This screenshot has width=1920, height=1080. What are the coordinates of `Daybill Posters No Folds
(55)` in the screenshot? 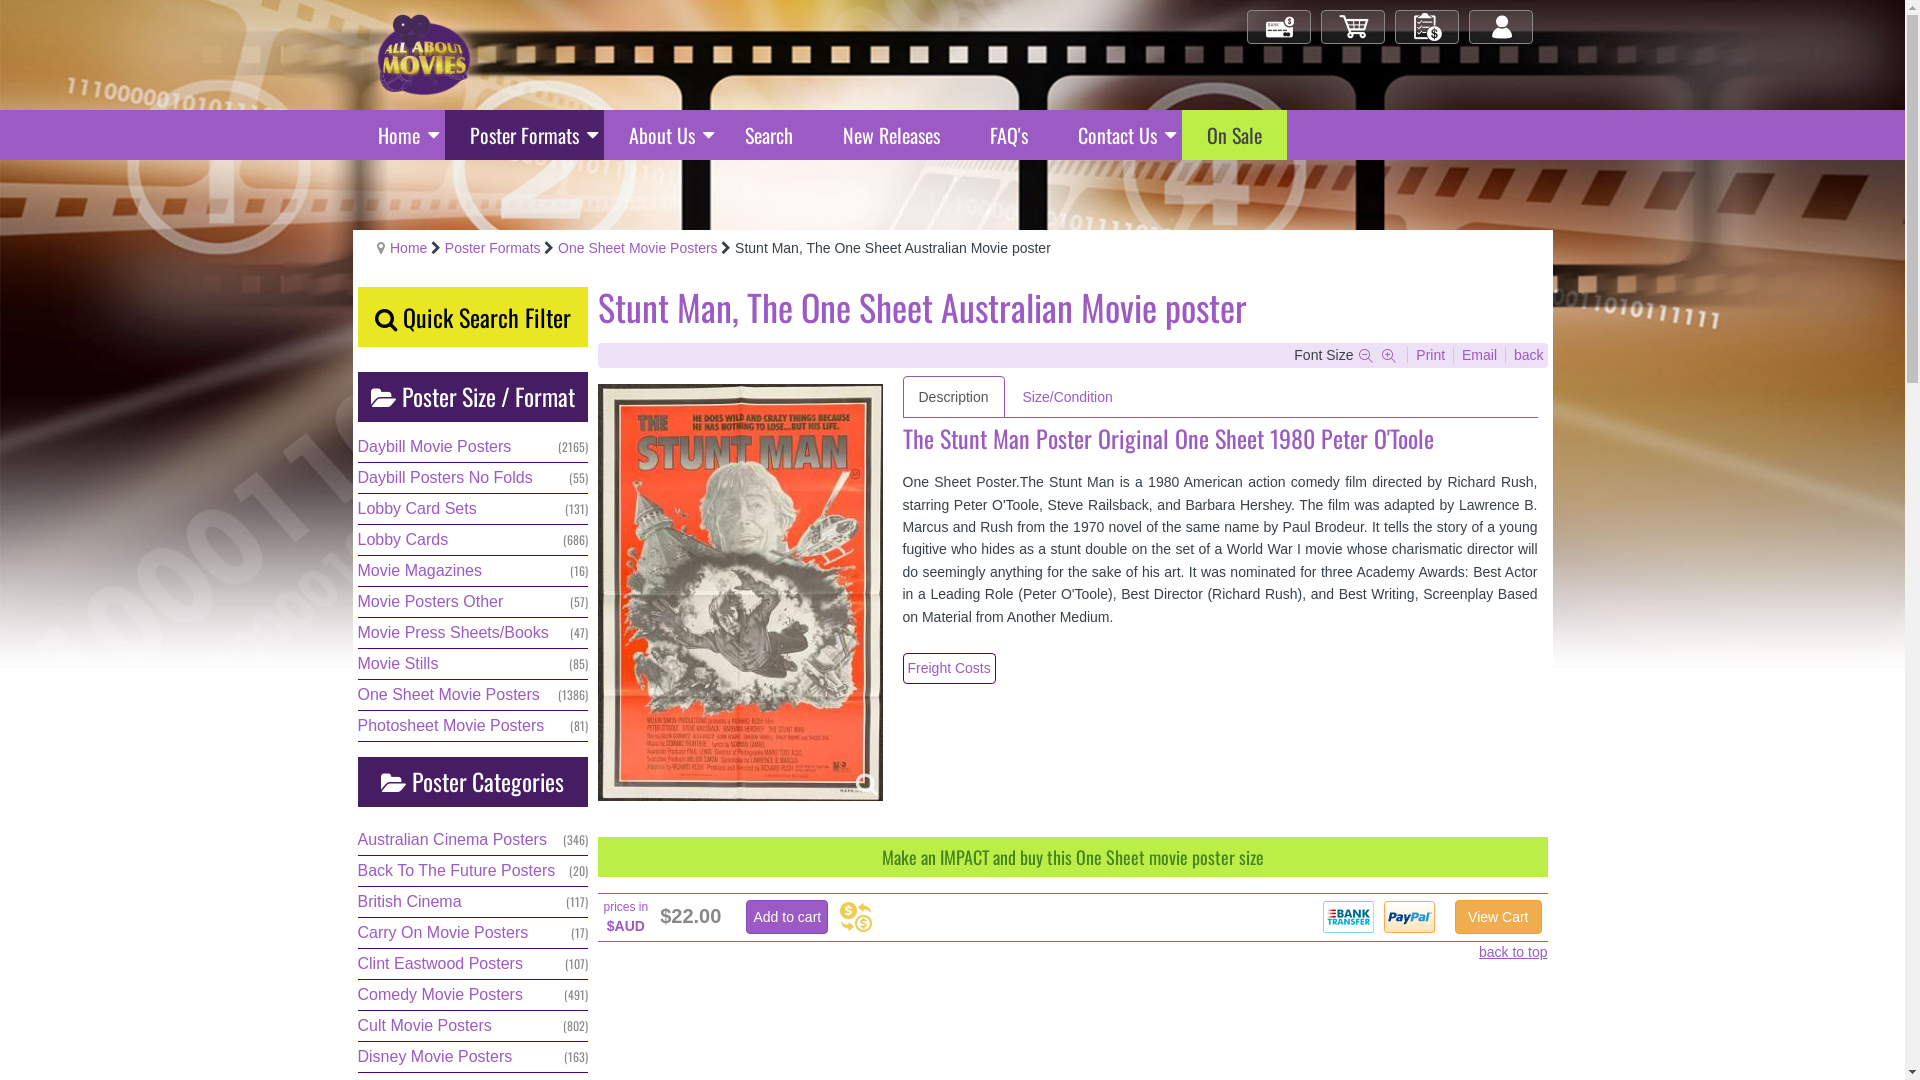 It's located at (473, 478).